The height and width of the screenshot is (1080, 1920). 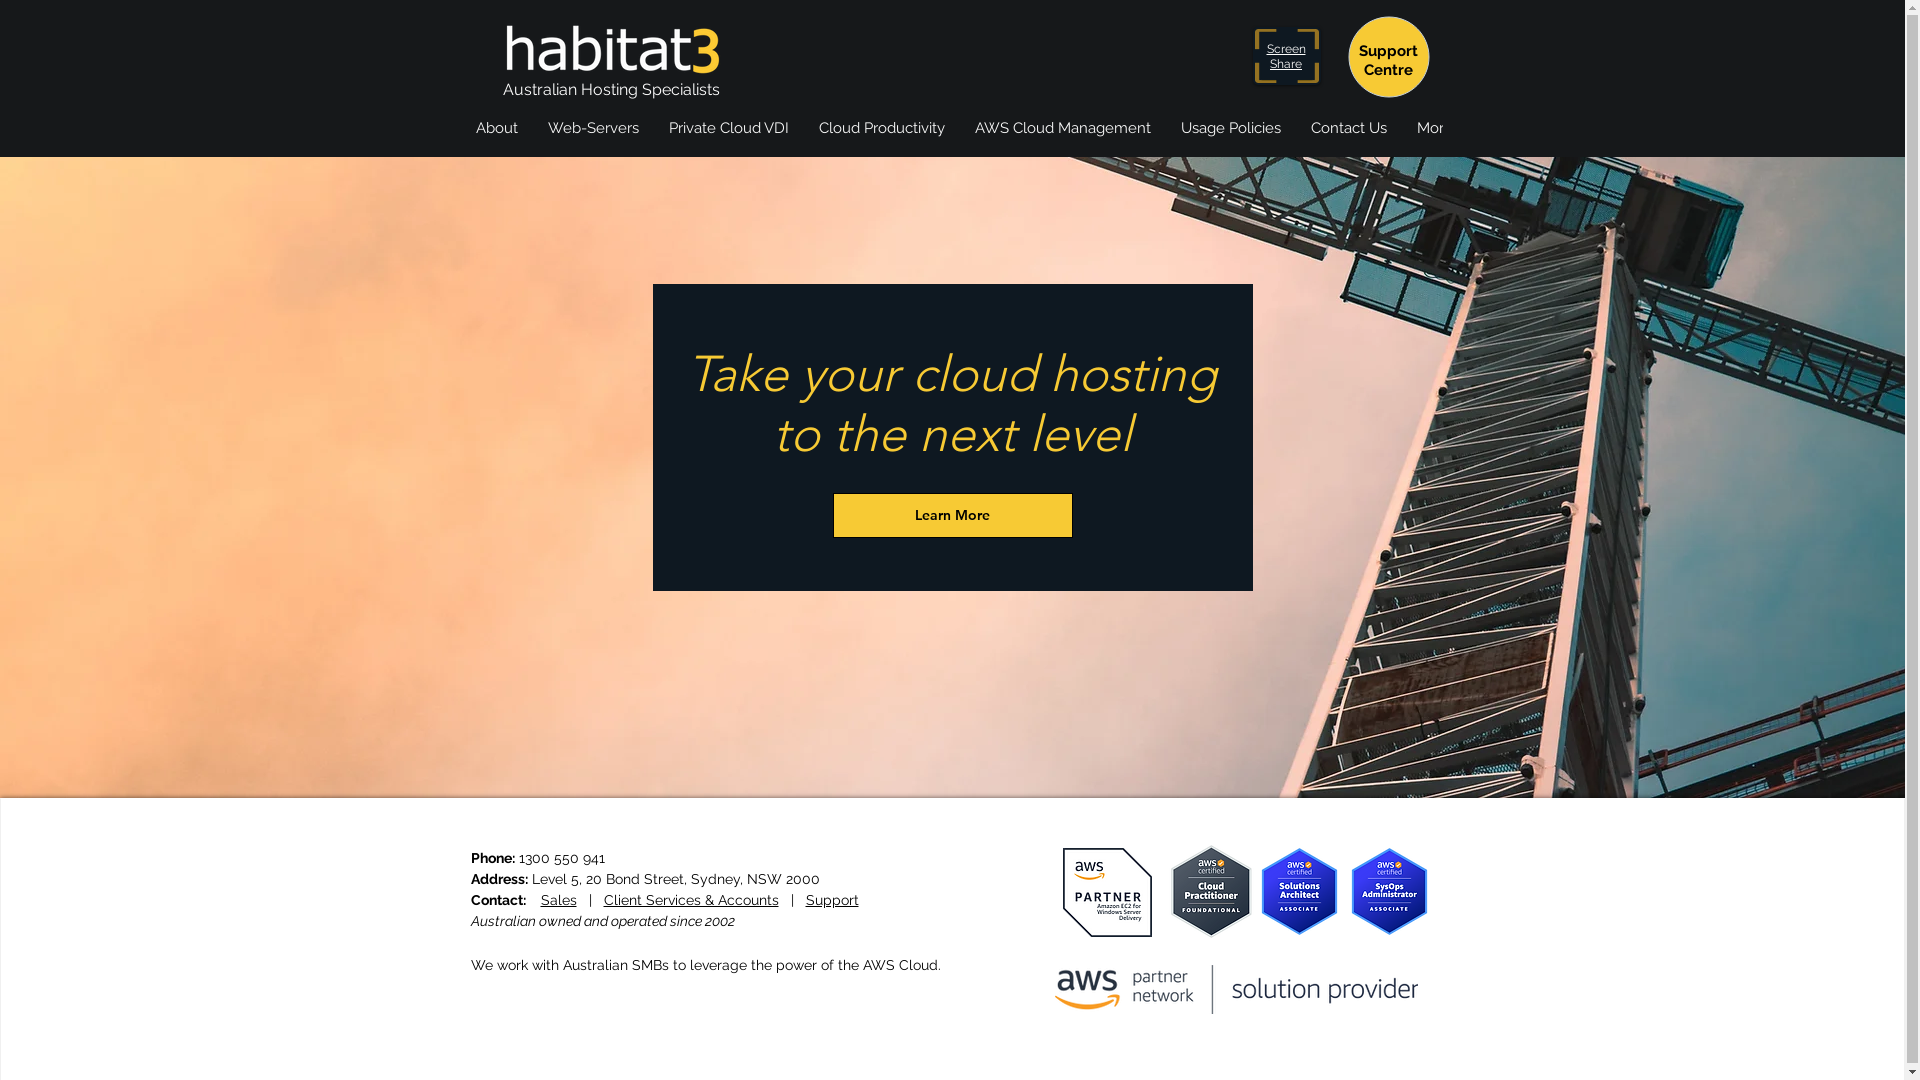 What do you see at coordinates (729, 138) in the screenshot?
I see `Private Cloud VDI` at bounding box center [729, 138].